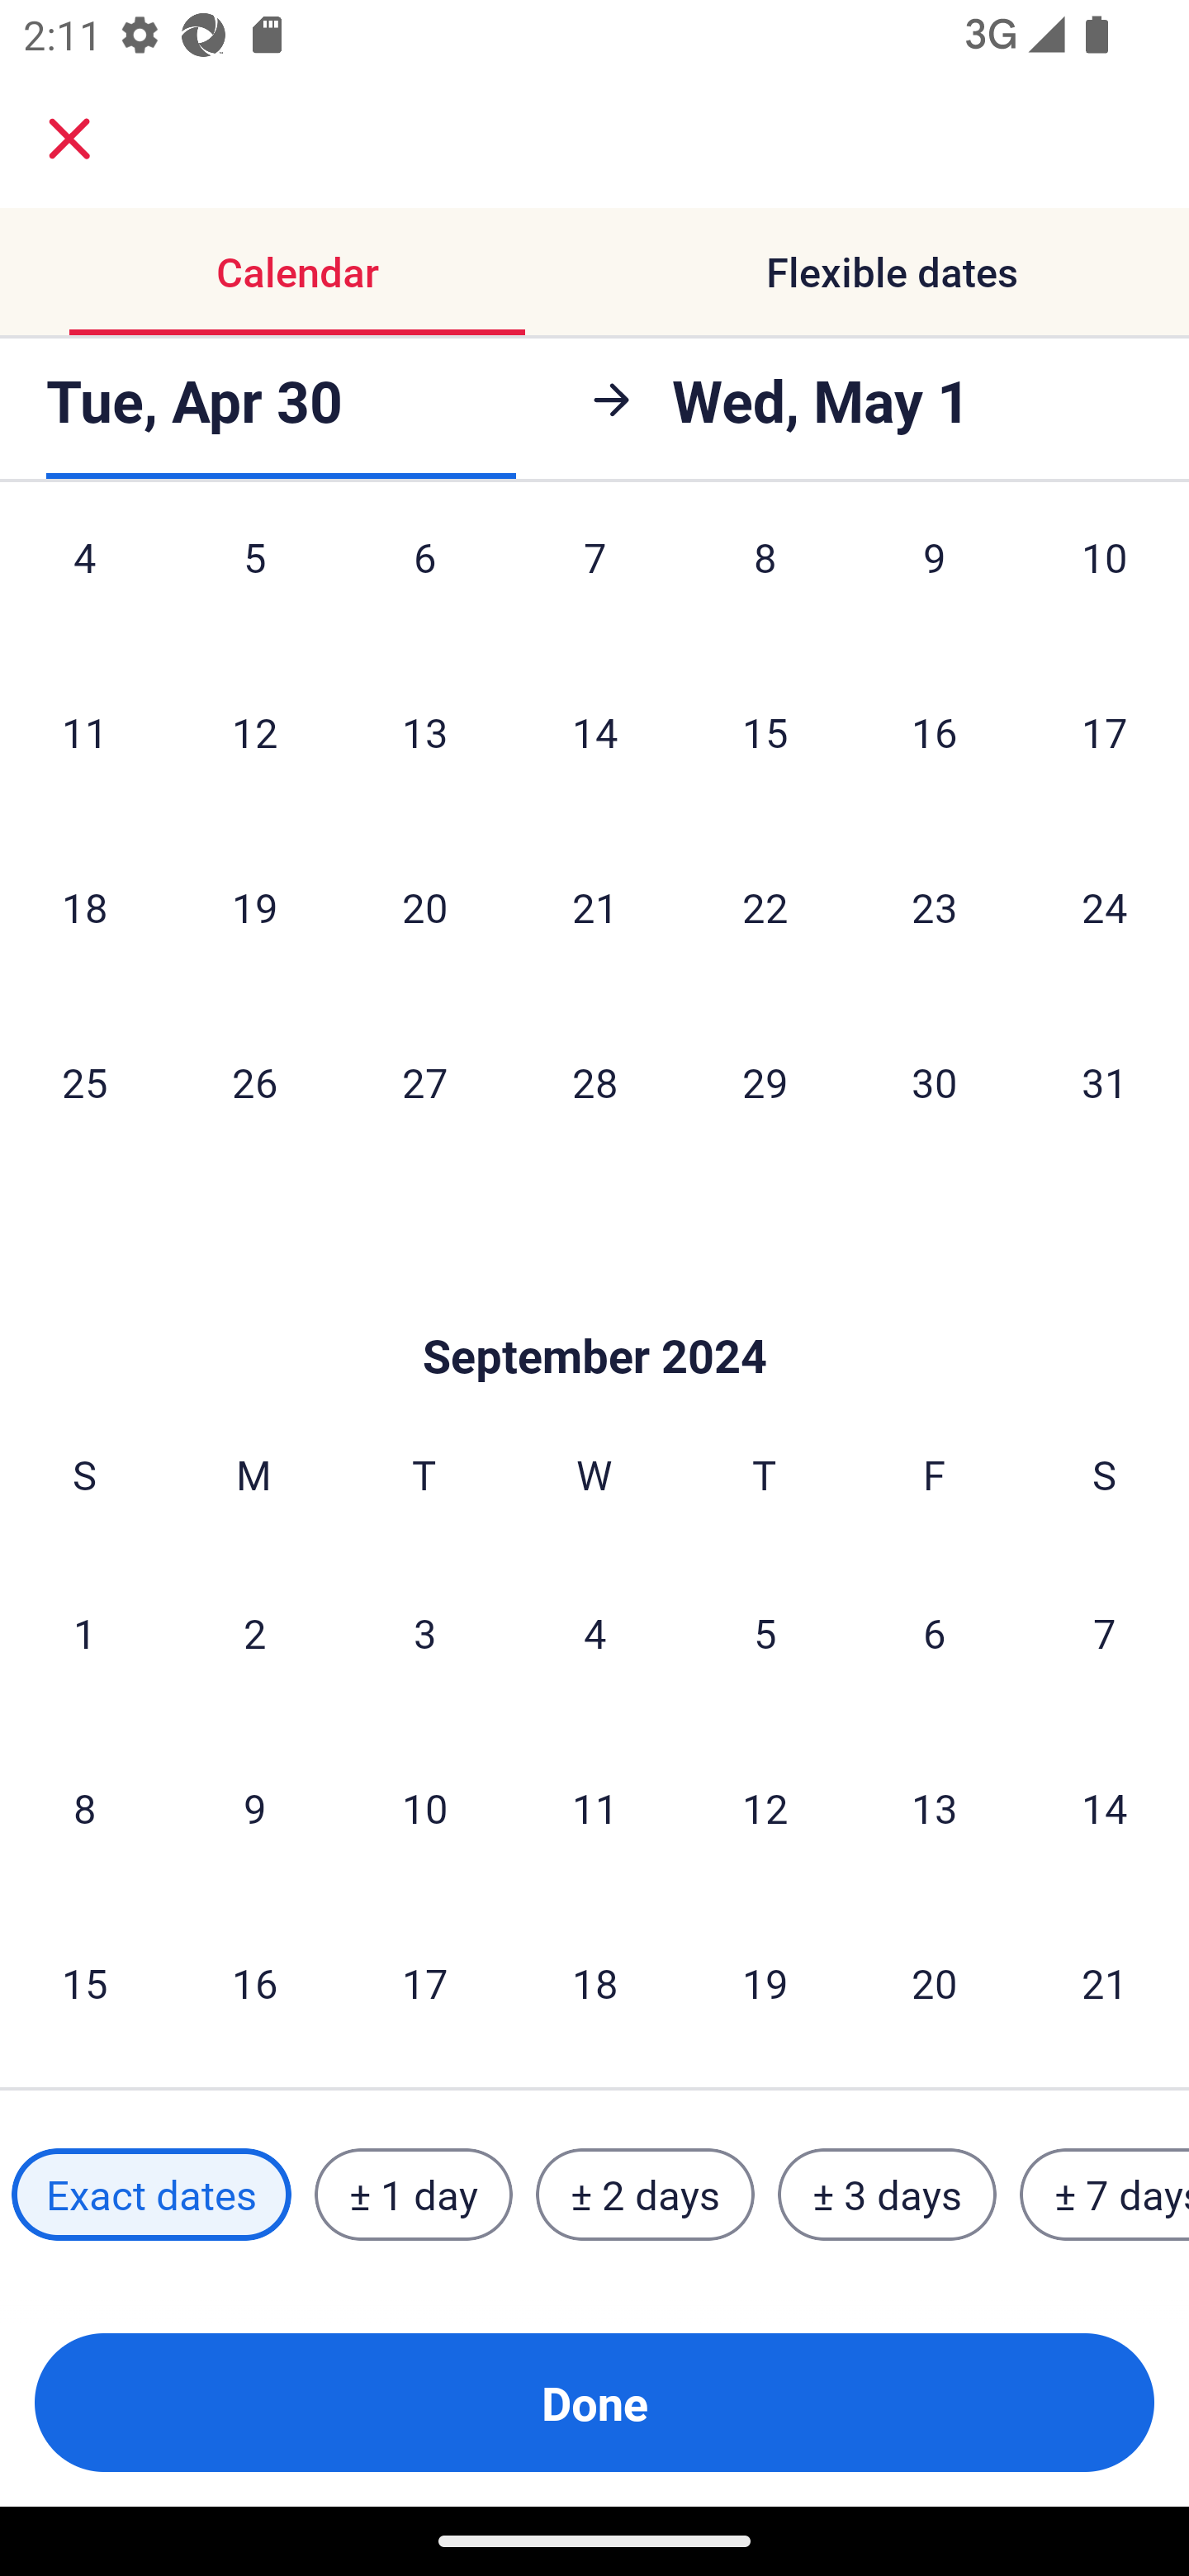 This screenshot has height=2576, width=1189. What do you see at coordinates (254, 1633) in the screenshot?
I see `2 Monday, September 2, 2024` at bounding box center [254, 1633].